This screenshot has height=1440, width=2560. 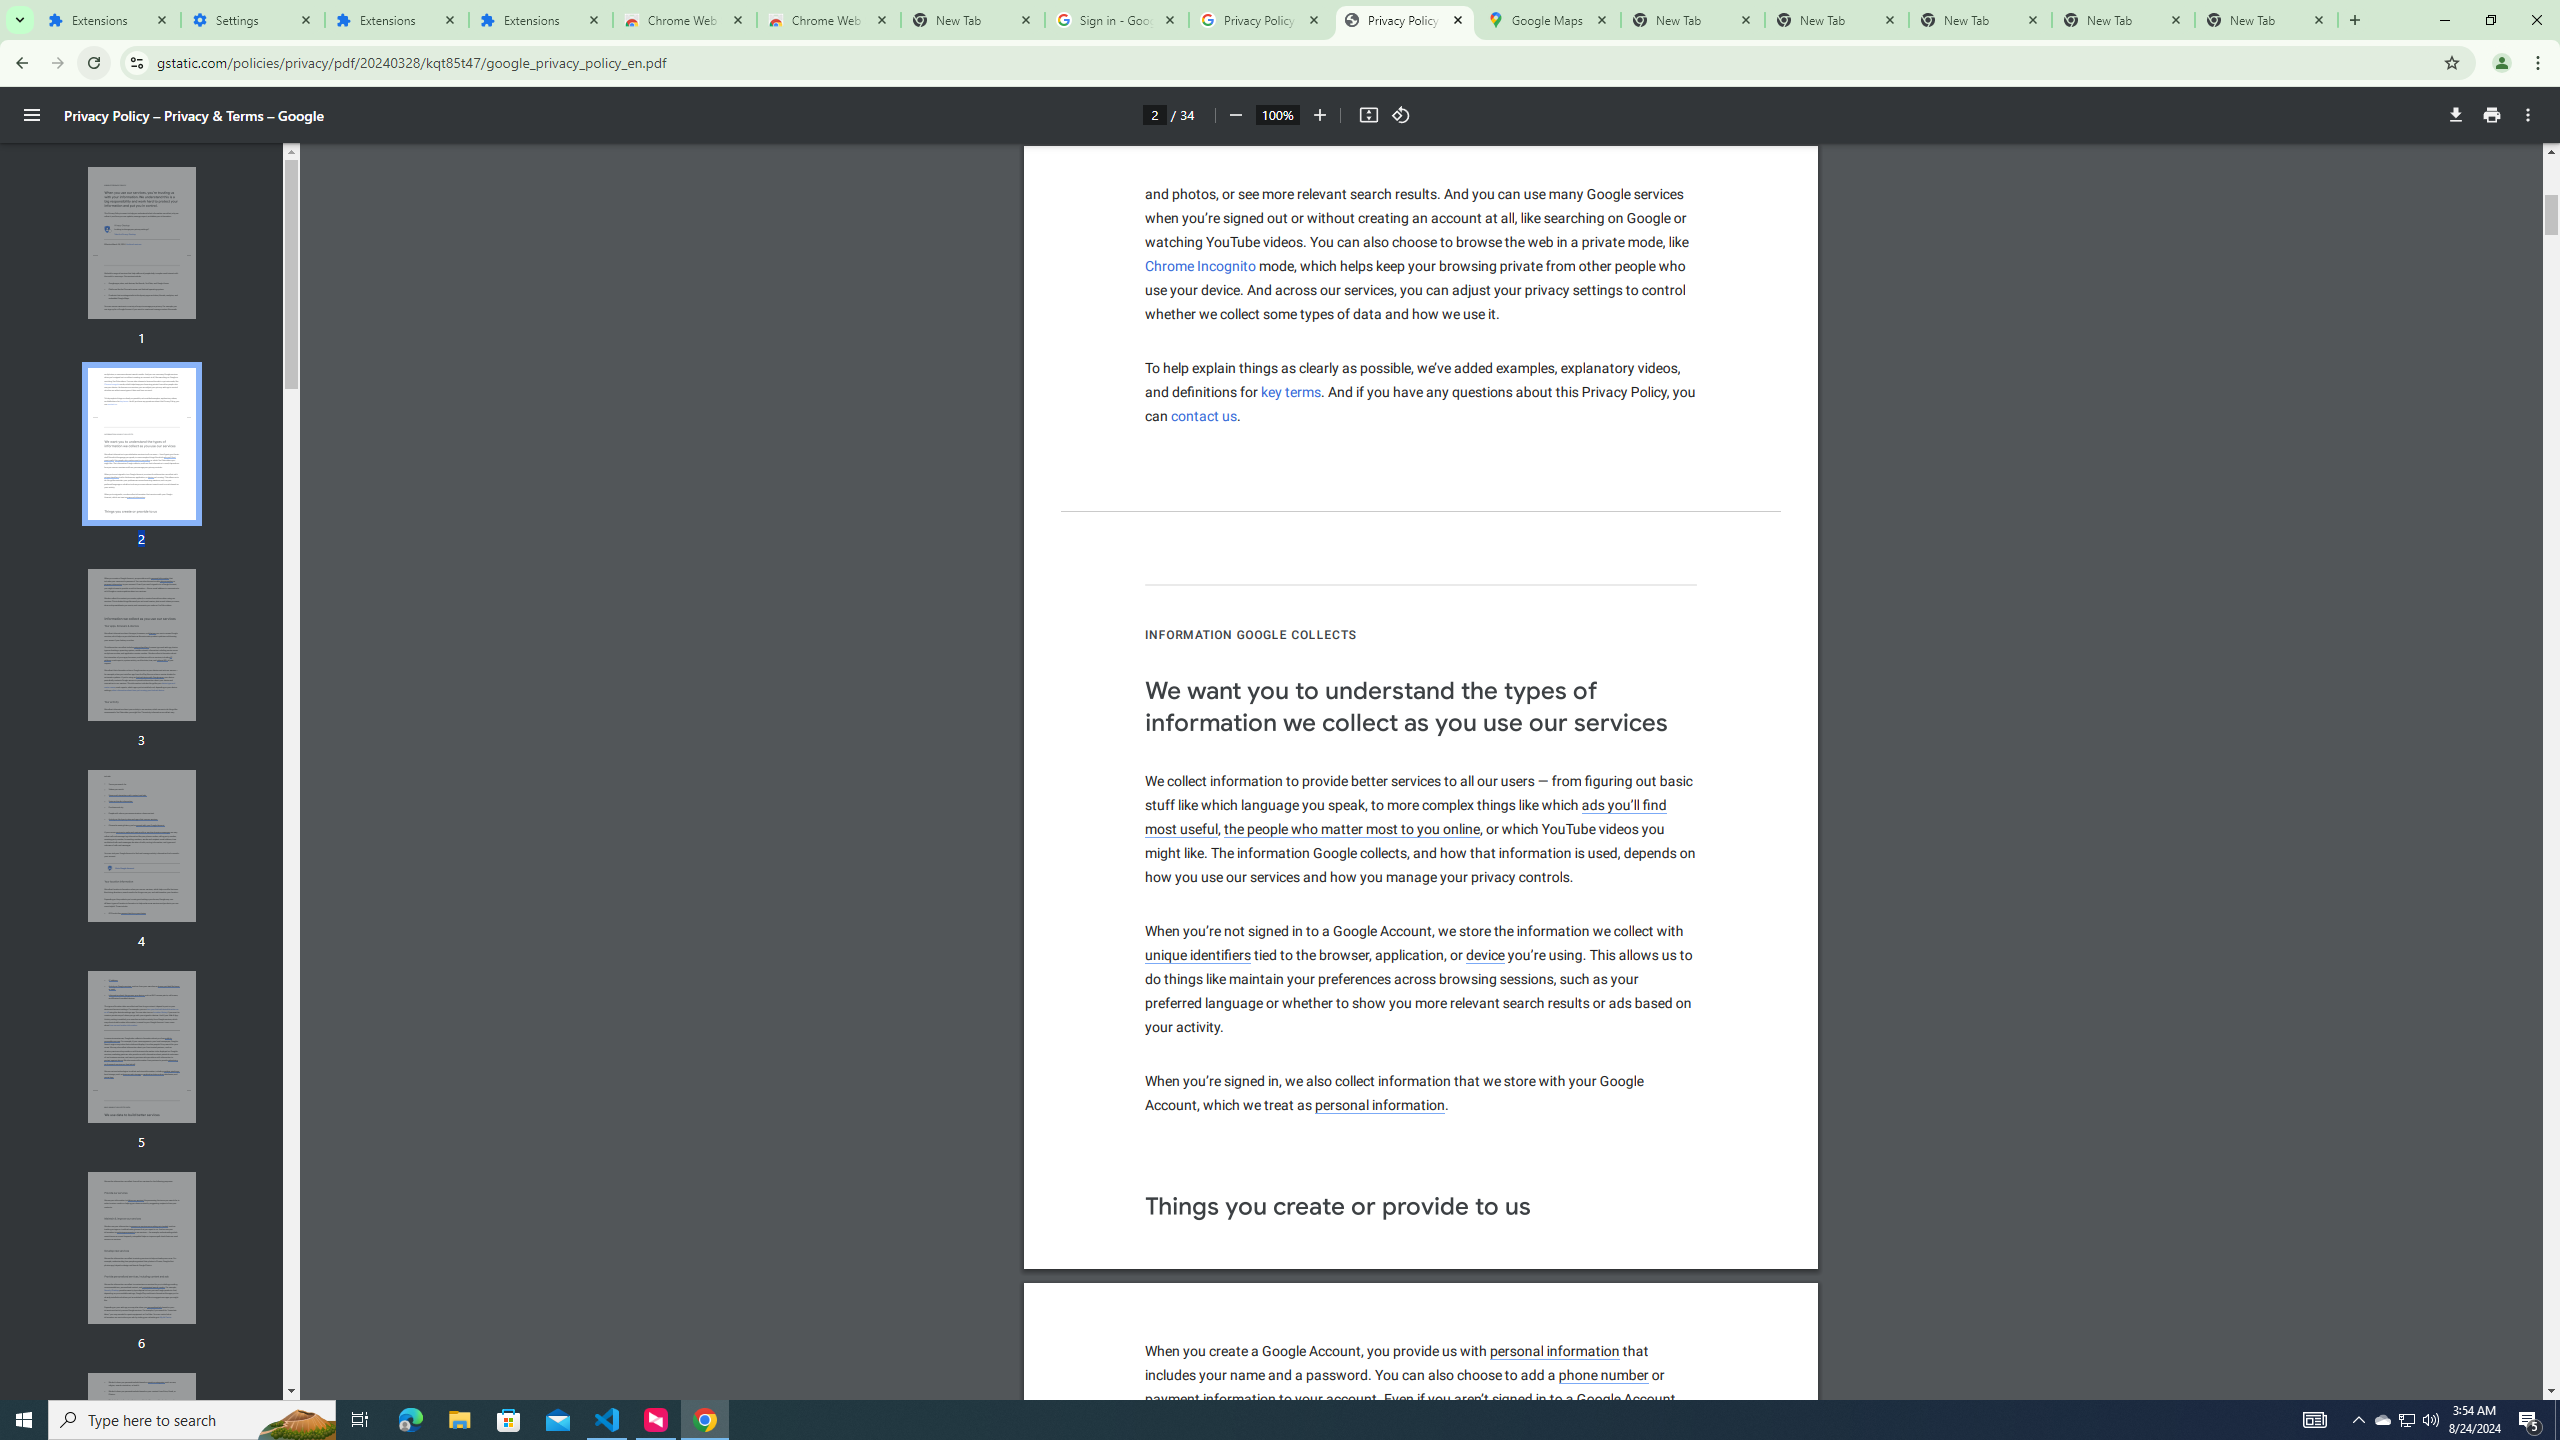 I want to click on the people who matter most to you online, so click(x=1352, y=830).